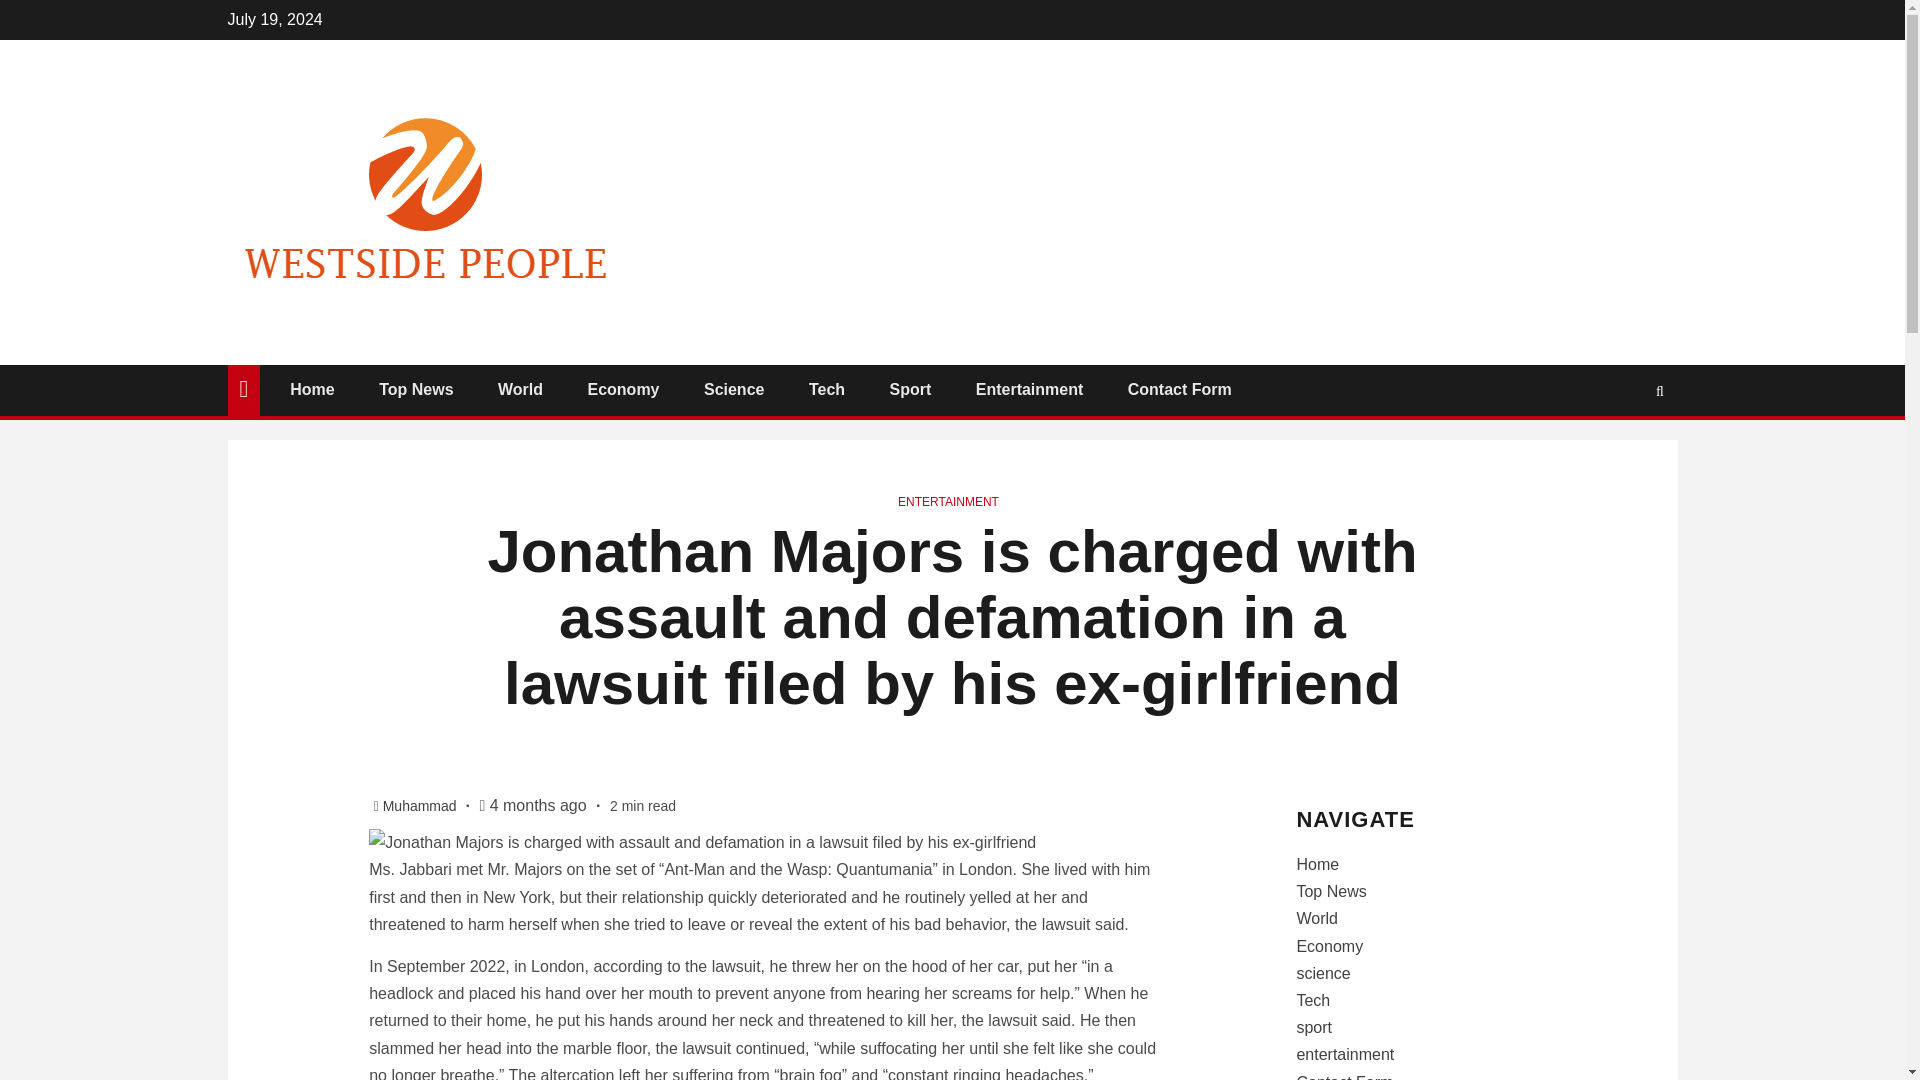 The image size is (1920, 1080). I want to click on ENTERTAINMENT, so click(948, 501).